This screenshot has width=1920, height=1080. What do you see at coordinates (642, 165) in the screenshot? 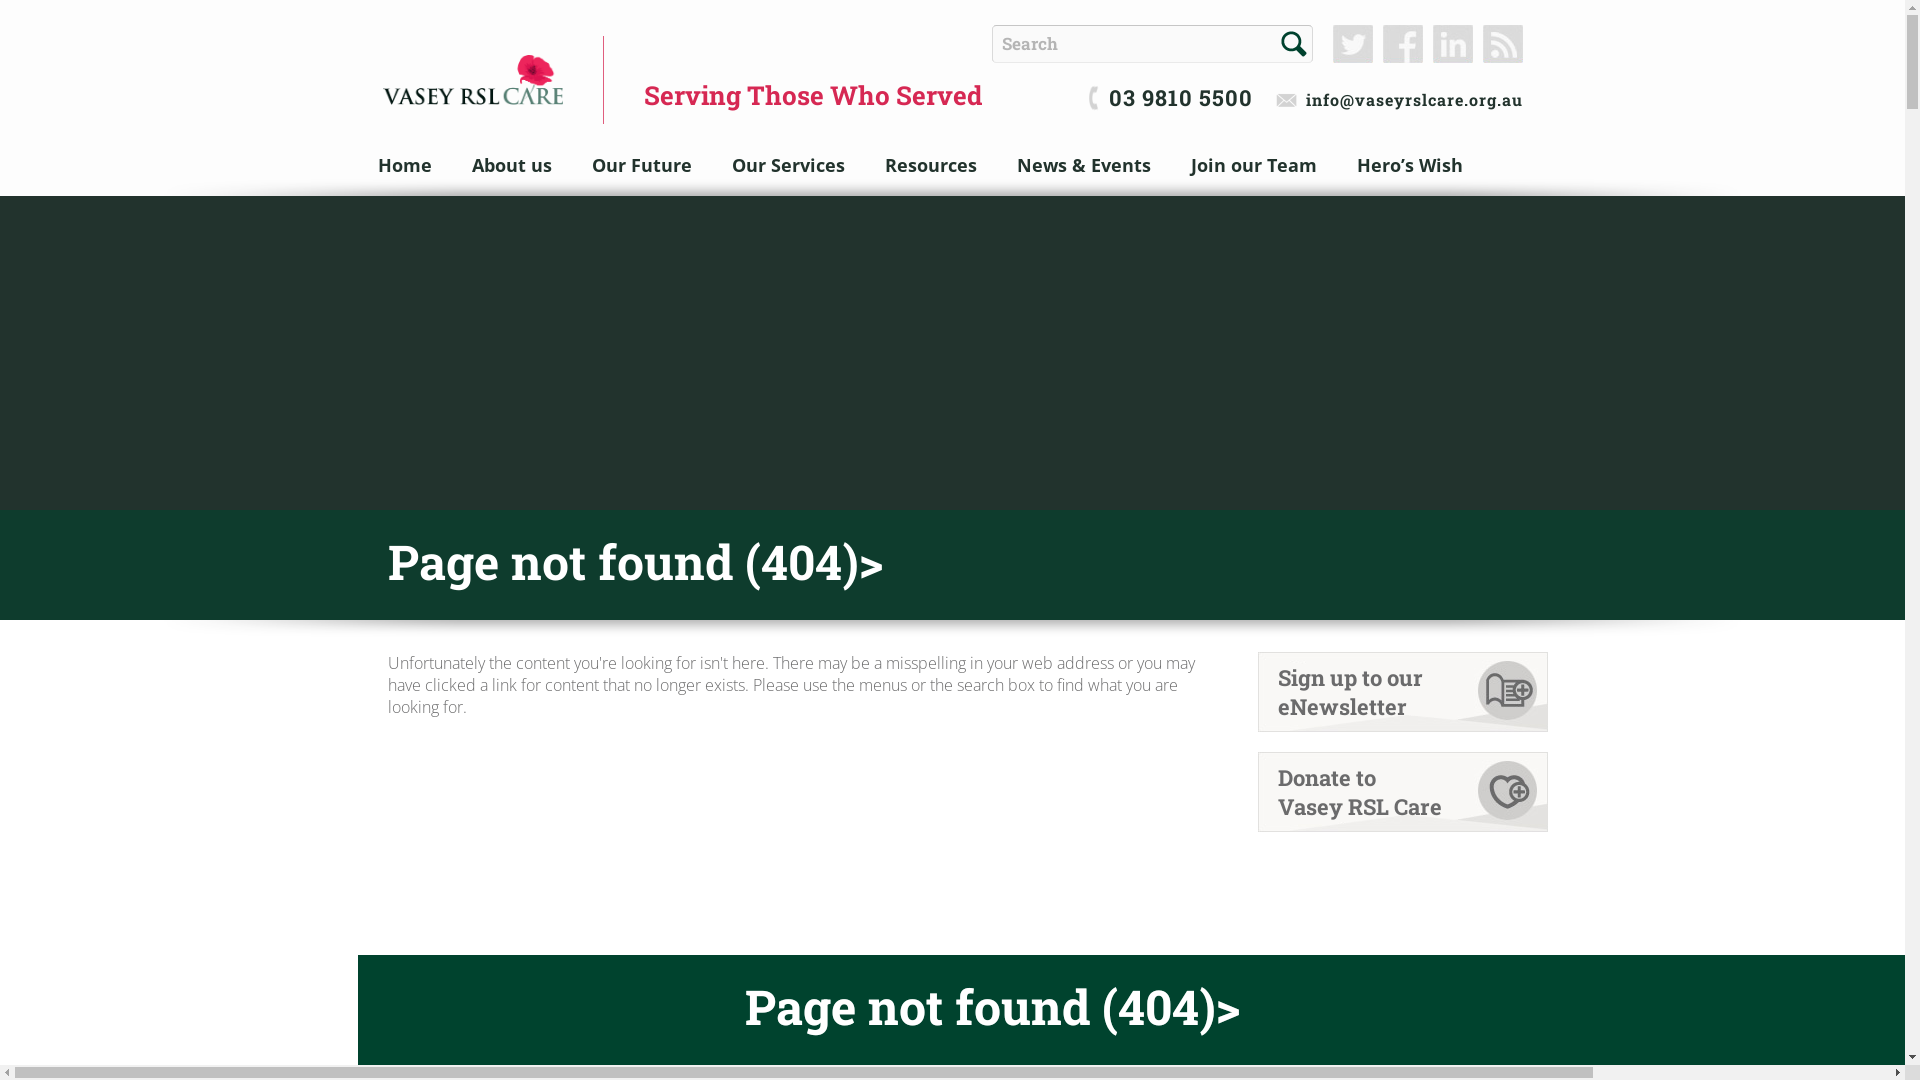
I see `Our Future` at bounding box center [642, 165].